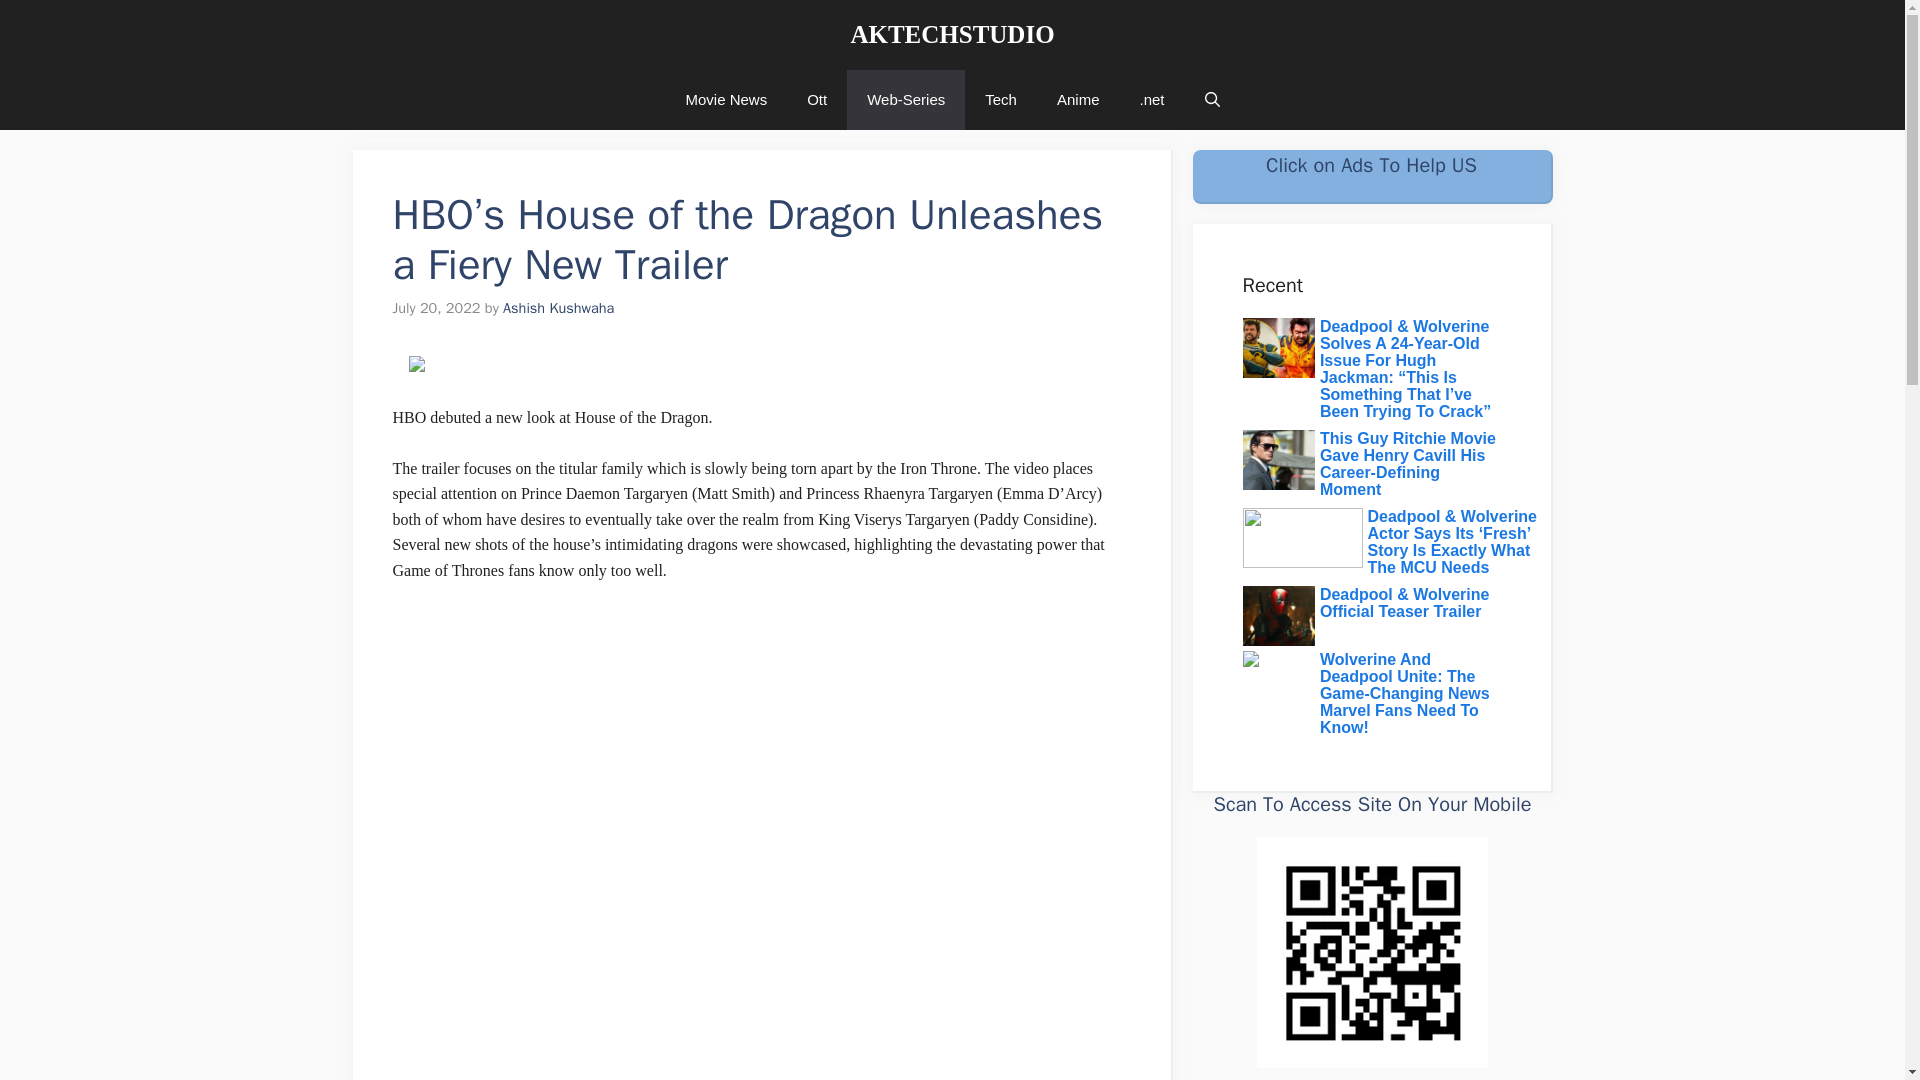 The height and width of the screenshot is (1080, 1920). Describe the element at coordinates (1000, 100) in the screenshot. I see `Tech` at that location.